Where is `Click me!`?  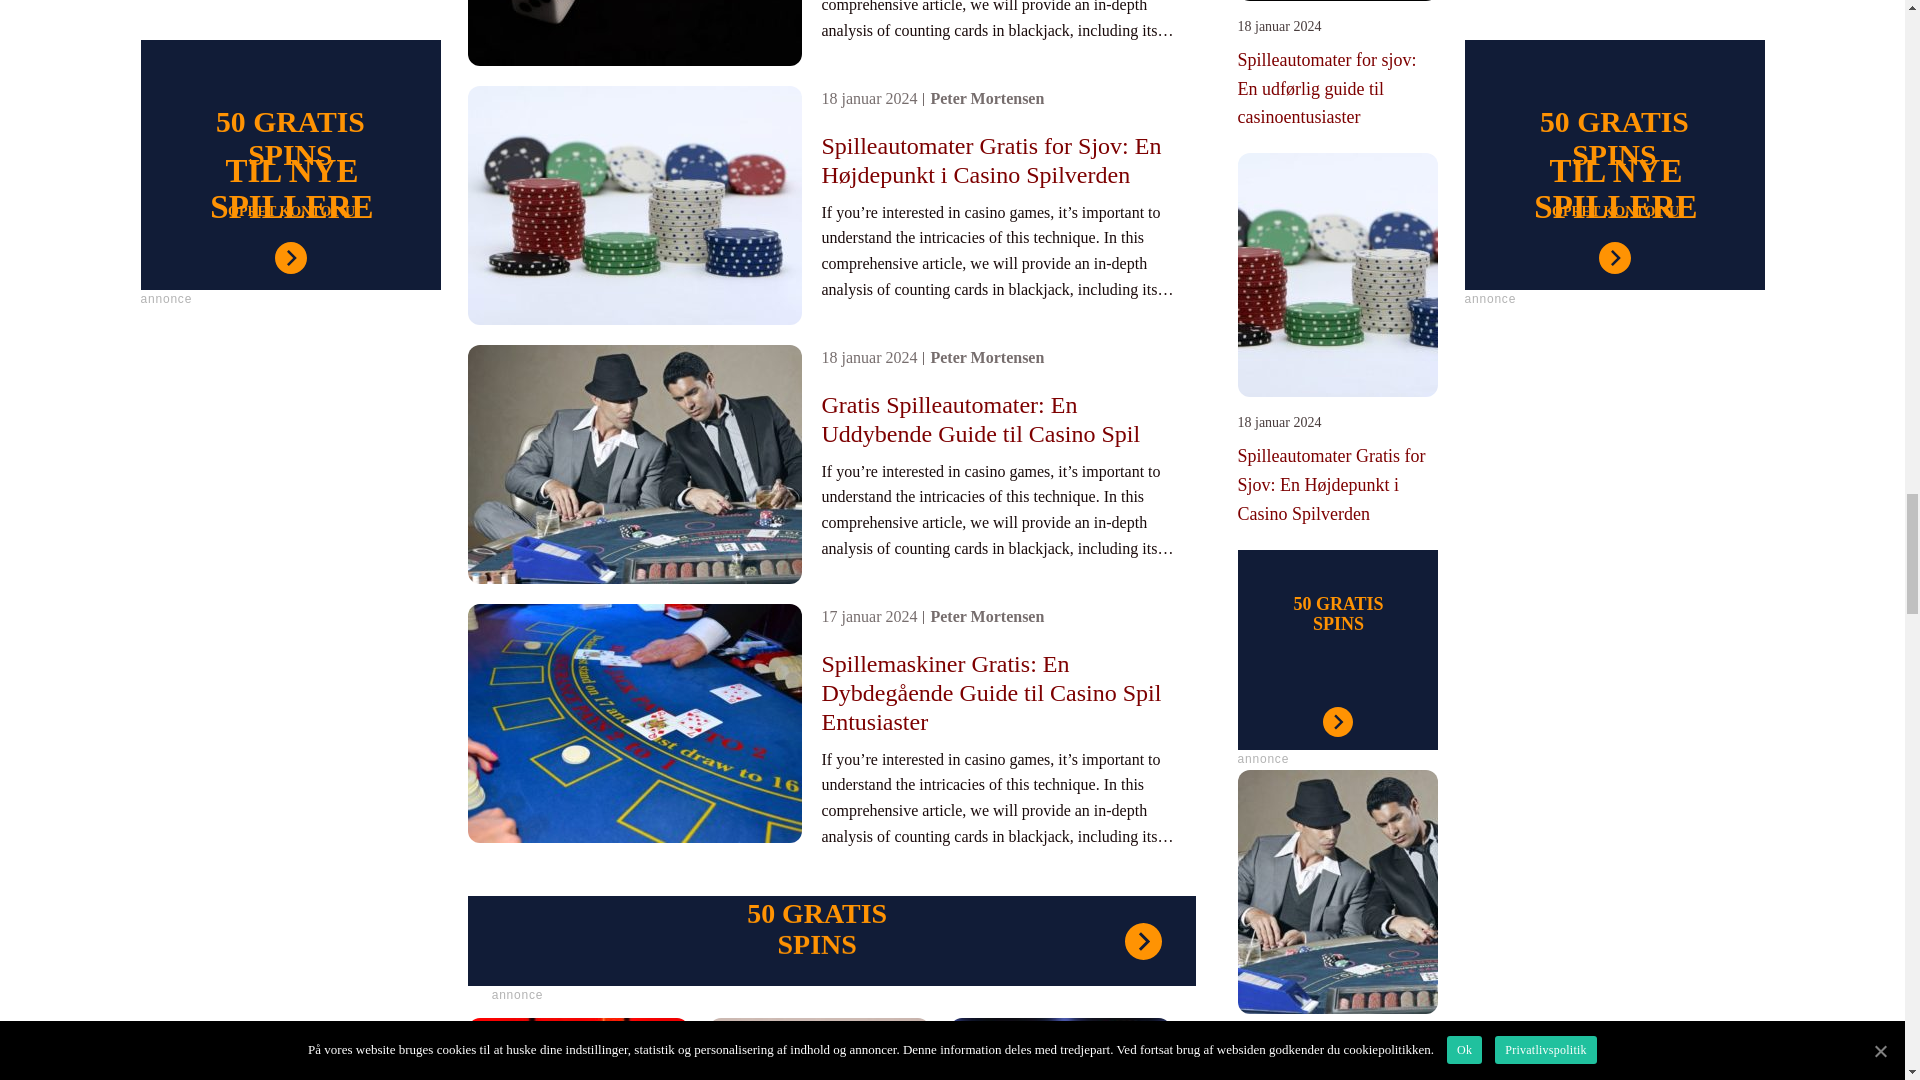 Click me! is located at coordinates (518, 996).